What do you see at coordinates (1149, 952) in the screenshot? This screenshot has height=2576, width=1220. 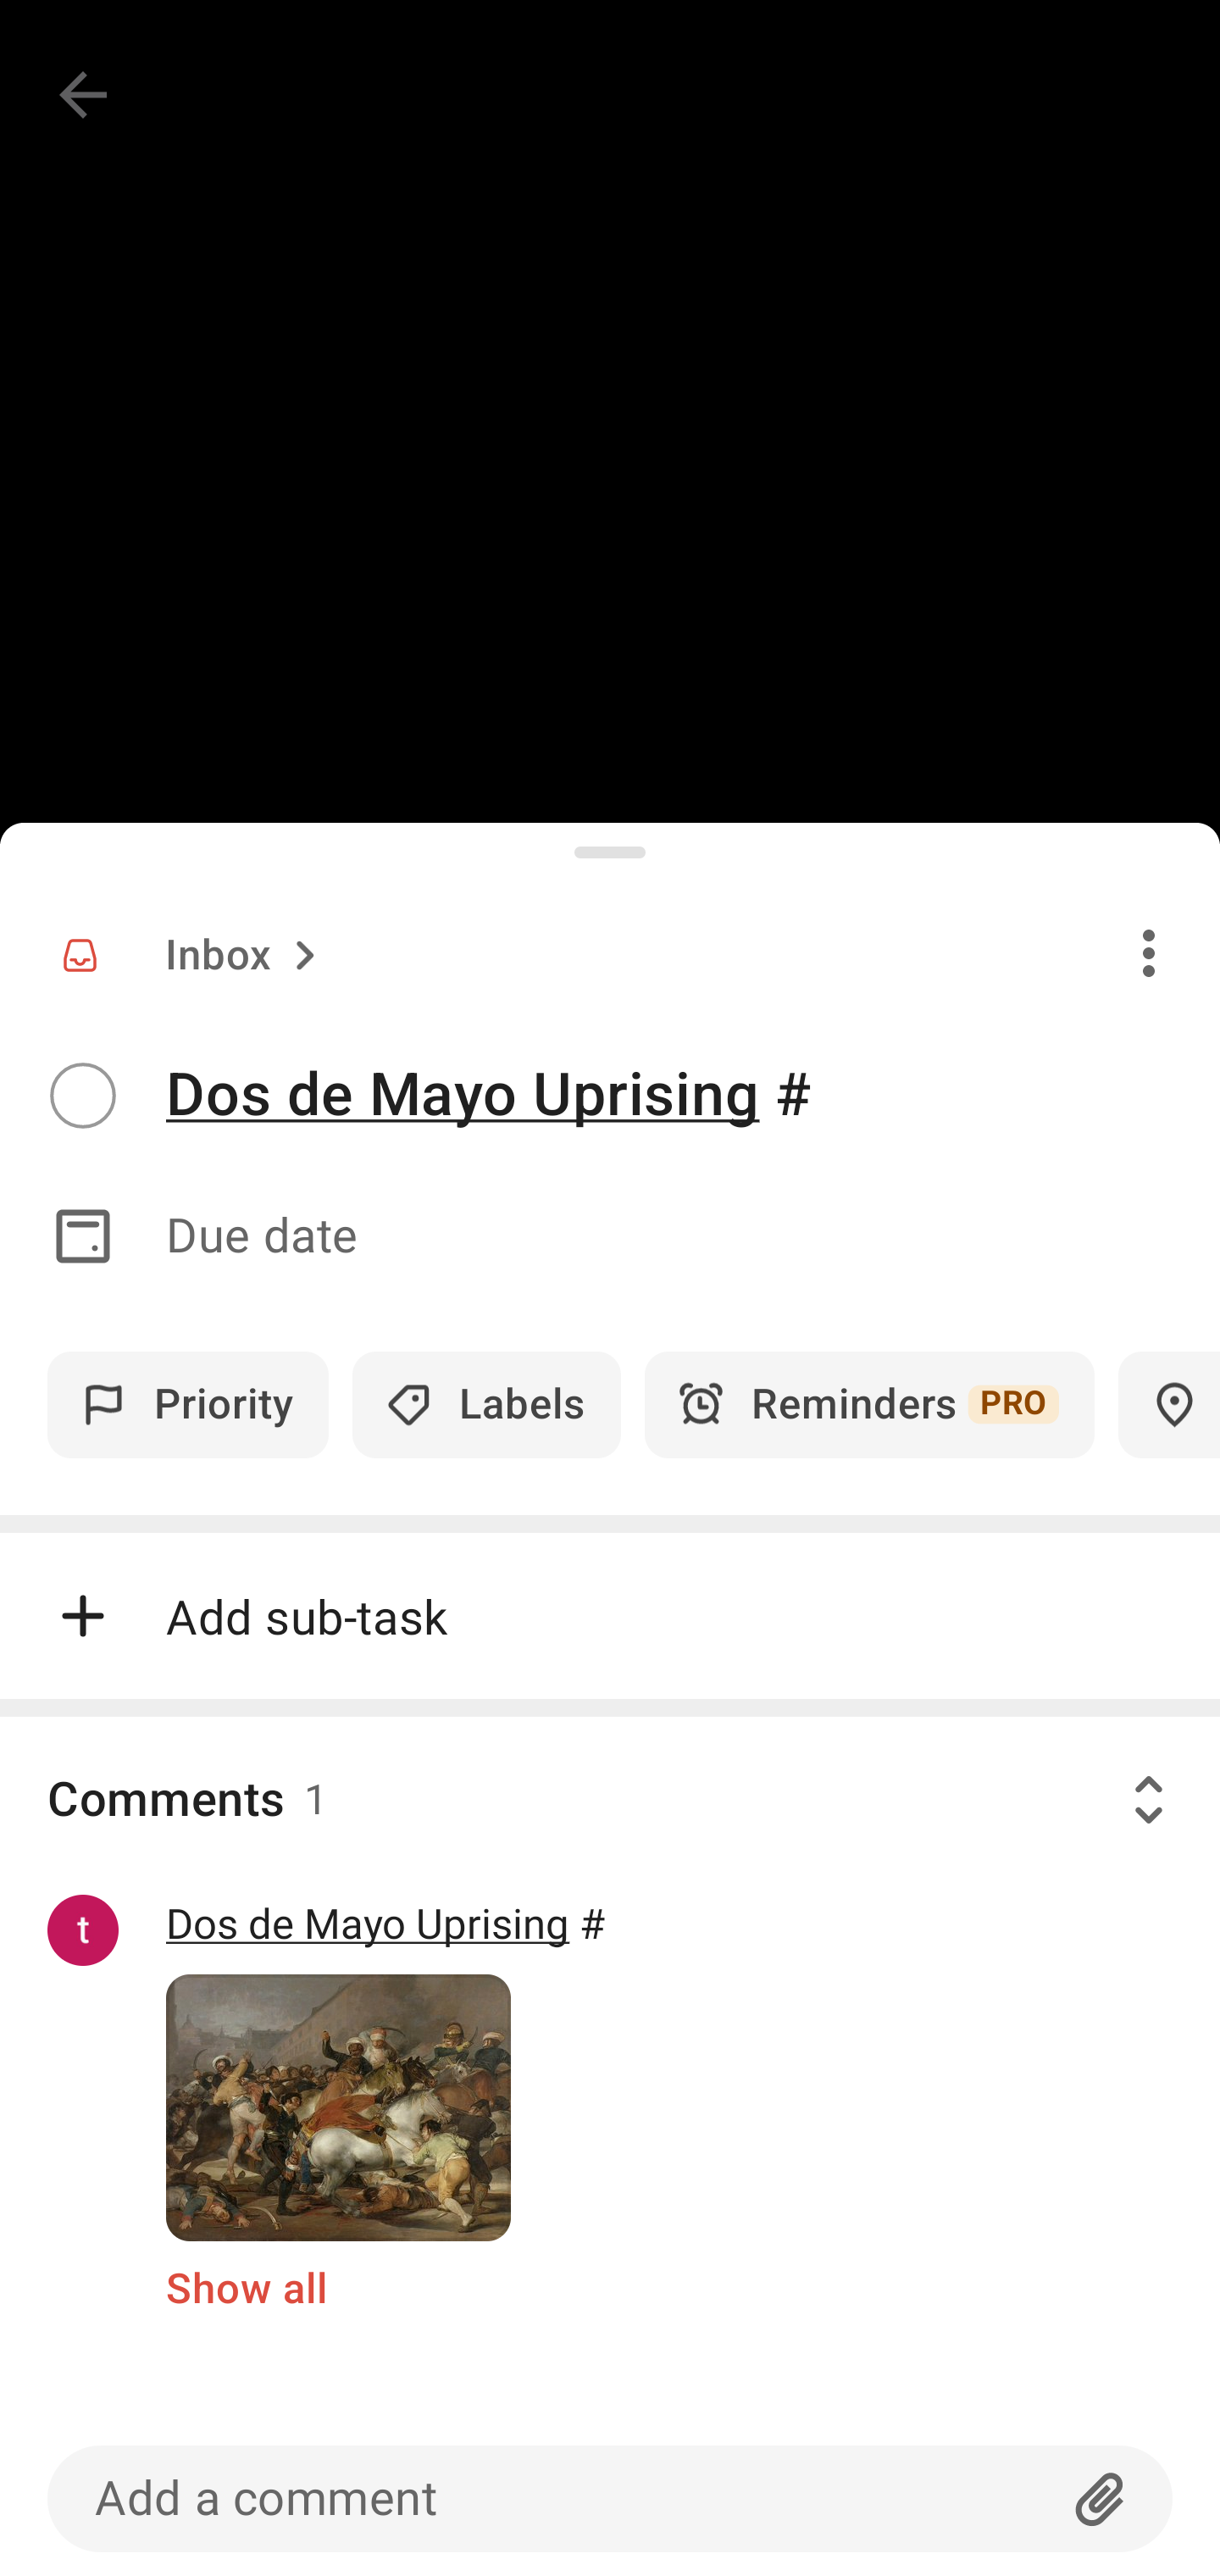 I see `Overflow menu` at bounding box center [1149, 952].